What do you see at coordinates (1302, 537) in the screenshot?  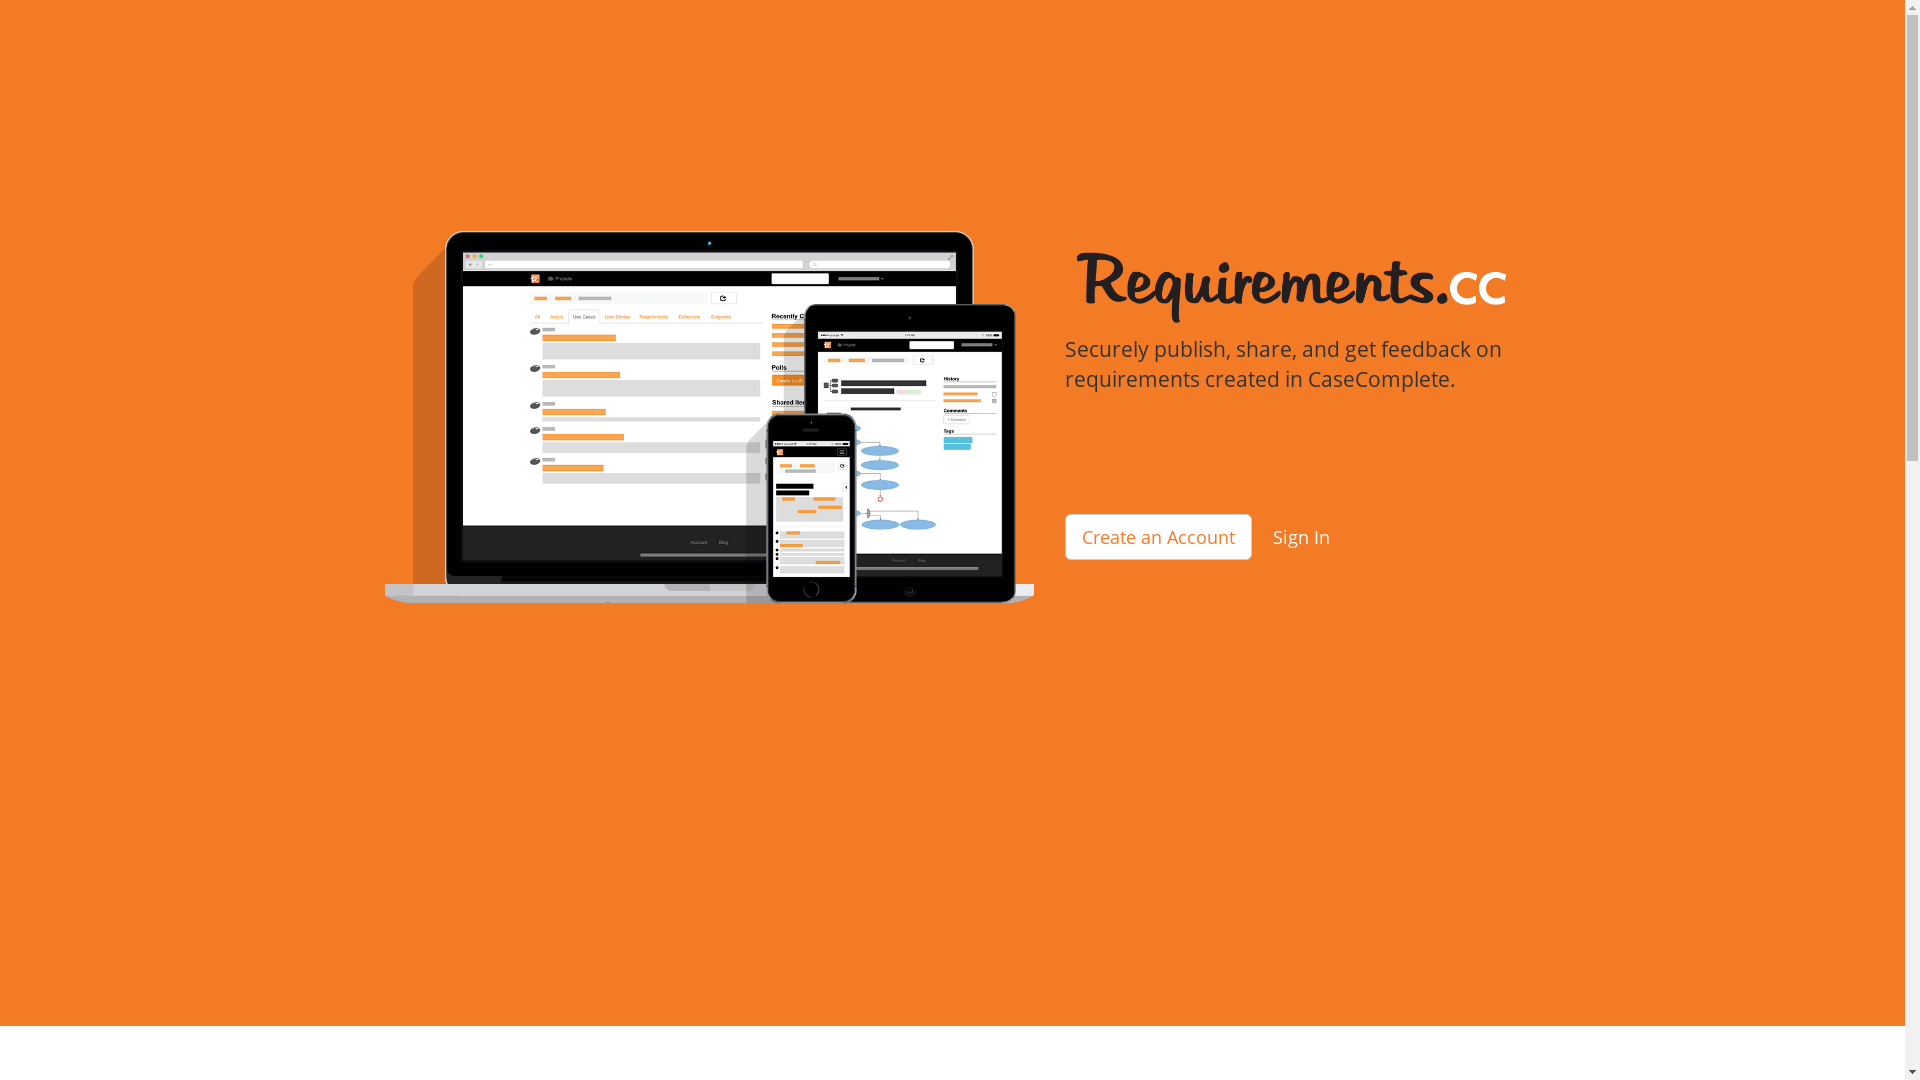 I see `Sign In` at bounding box center [1302, 537].